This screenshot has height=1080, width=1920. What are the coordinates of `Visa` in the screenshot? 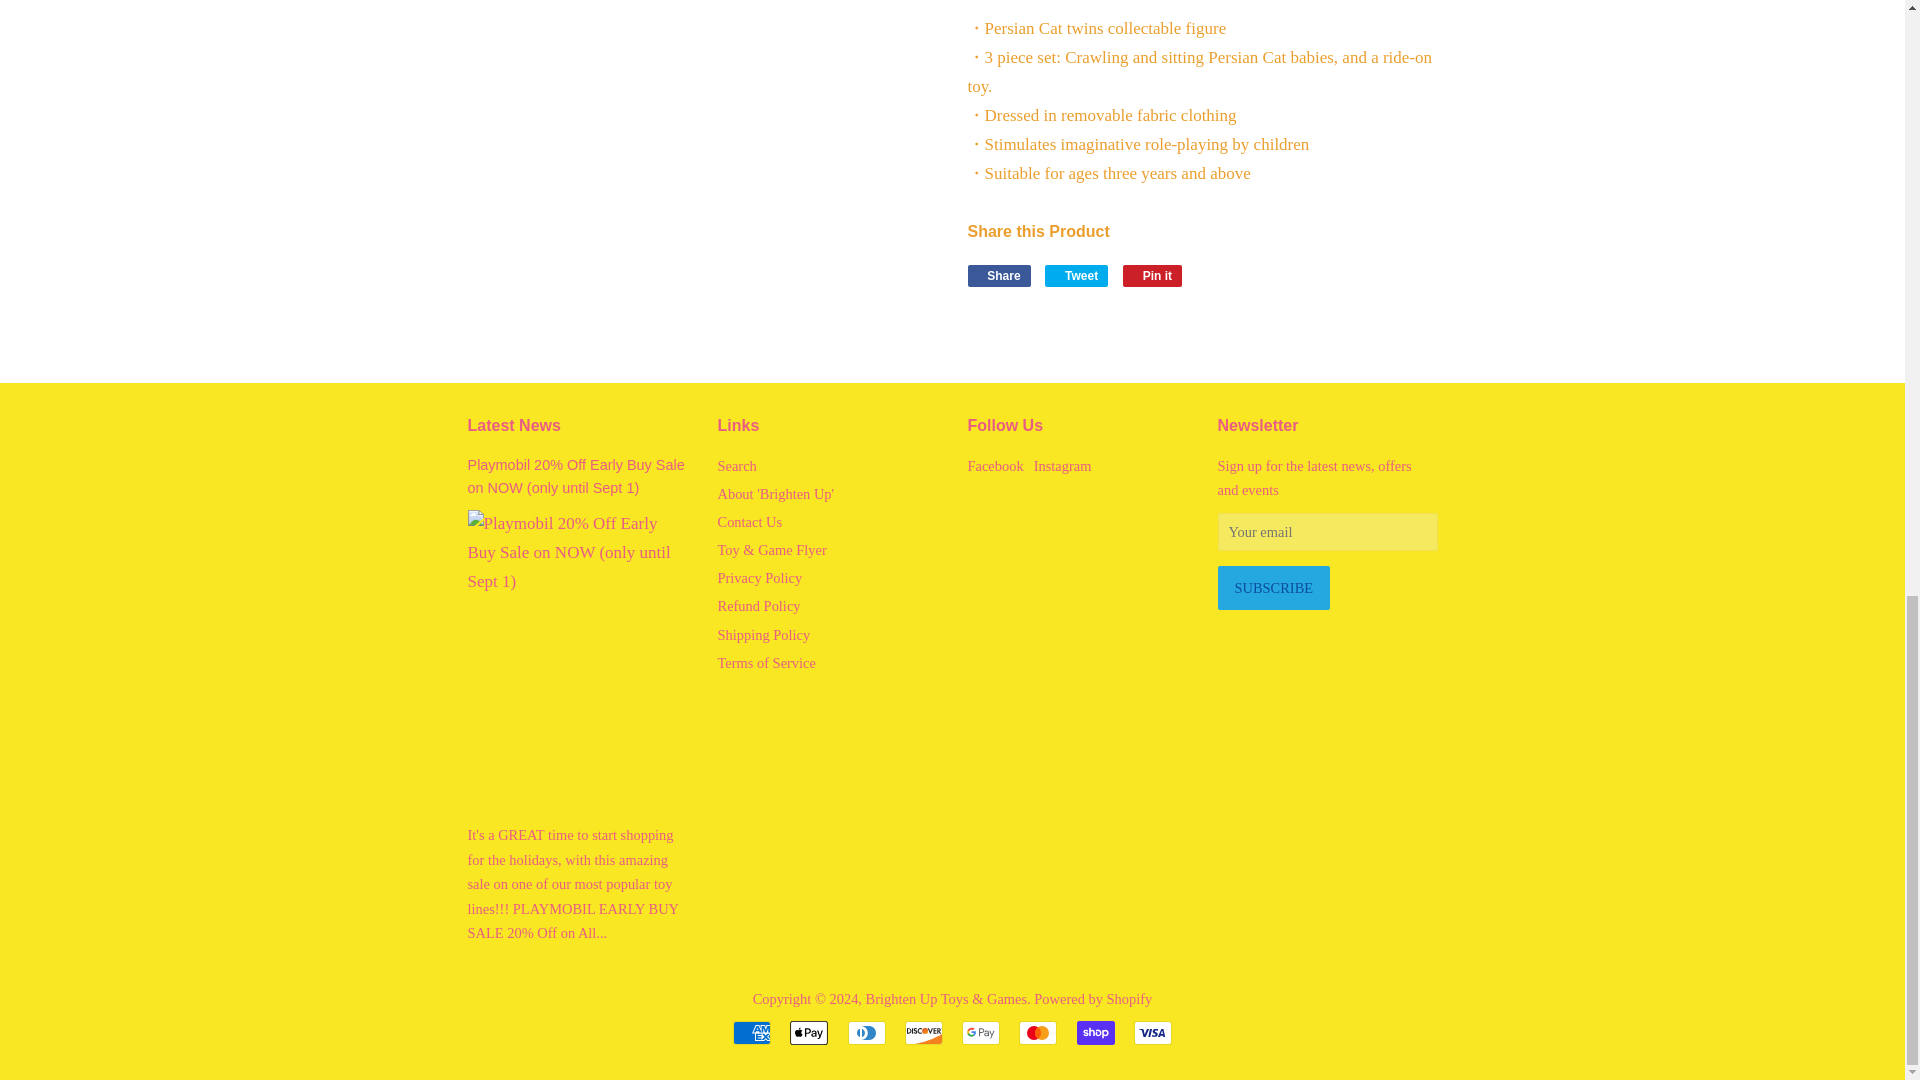 It's located at (1152, 1032).